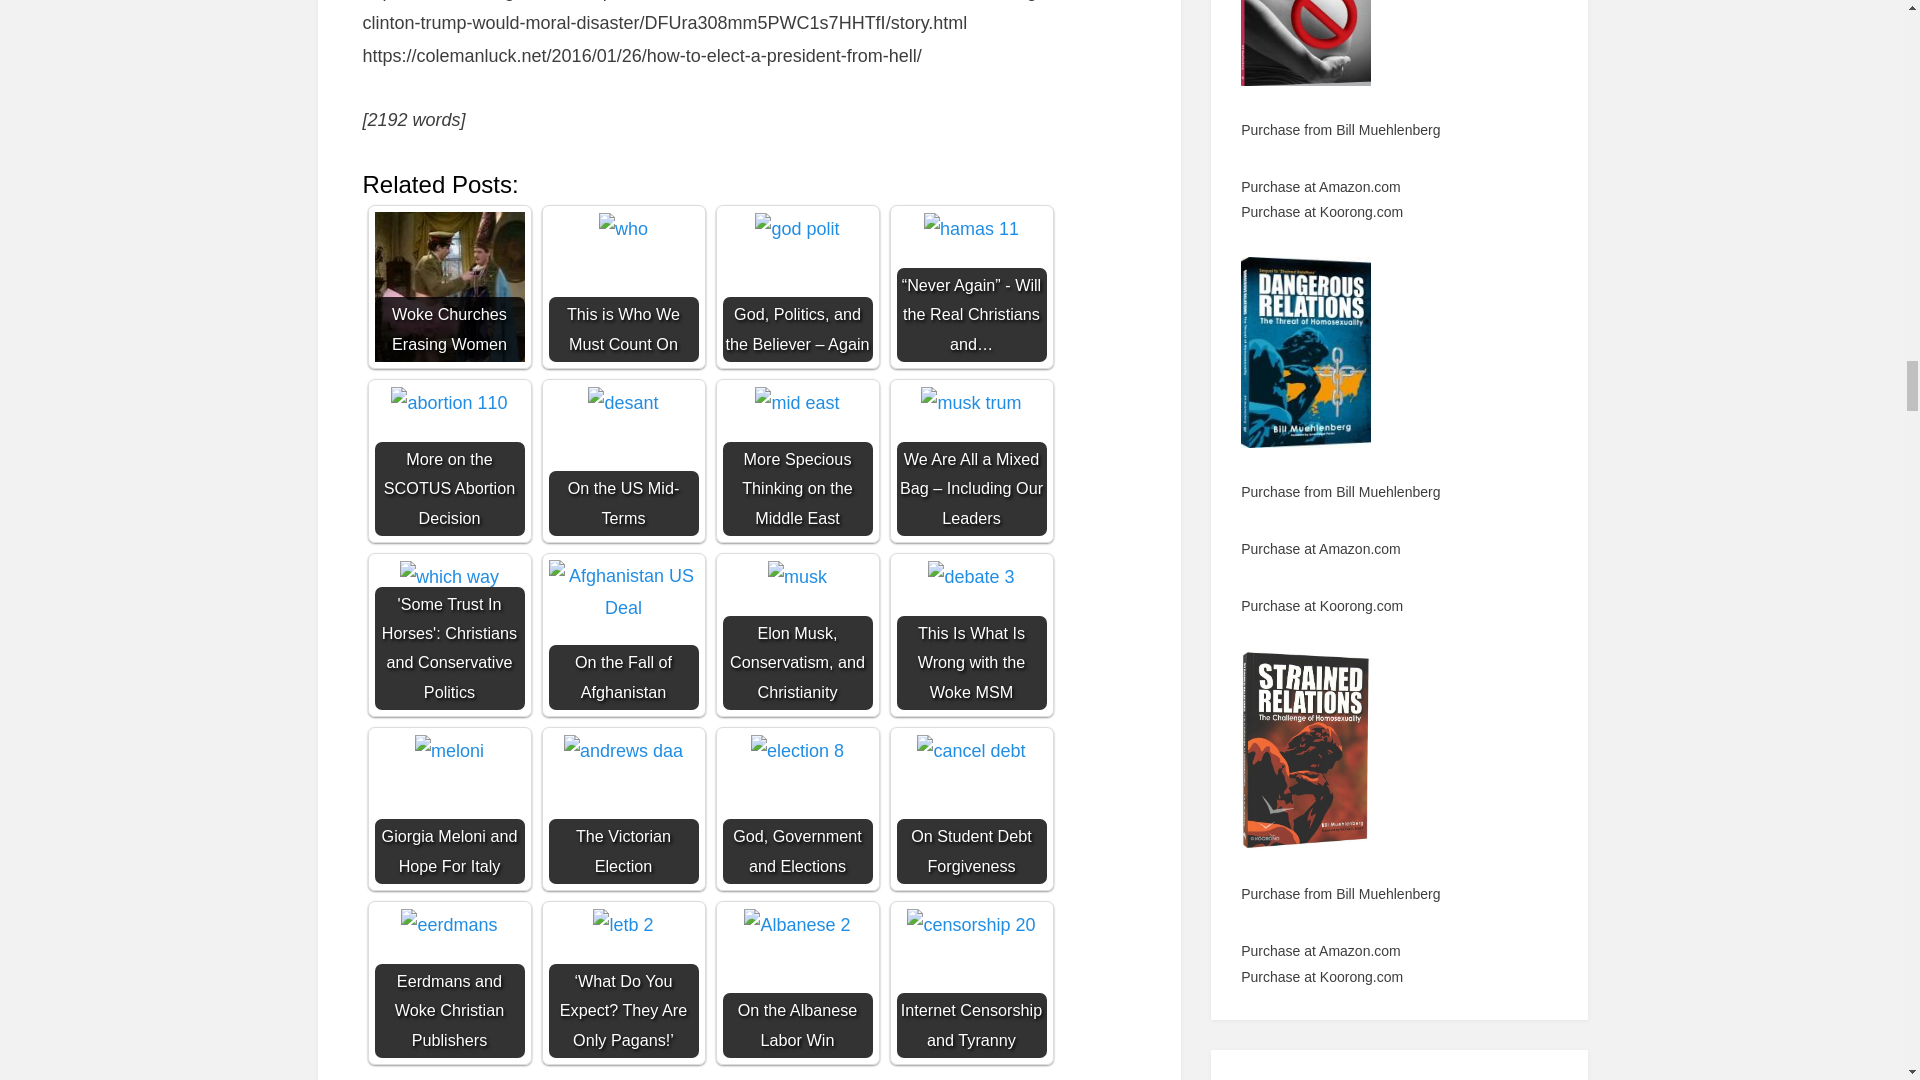 The image size is (1920, 1080). What do you see at coordinates (622, 809) in the screenshot?
I see `The Victorian Election` at bounding box center [622, 809].